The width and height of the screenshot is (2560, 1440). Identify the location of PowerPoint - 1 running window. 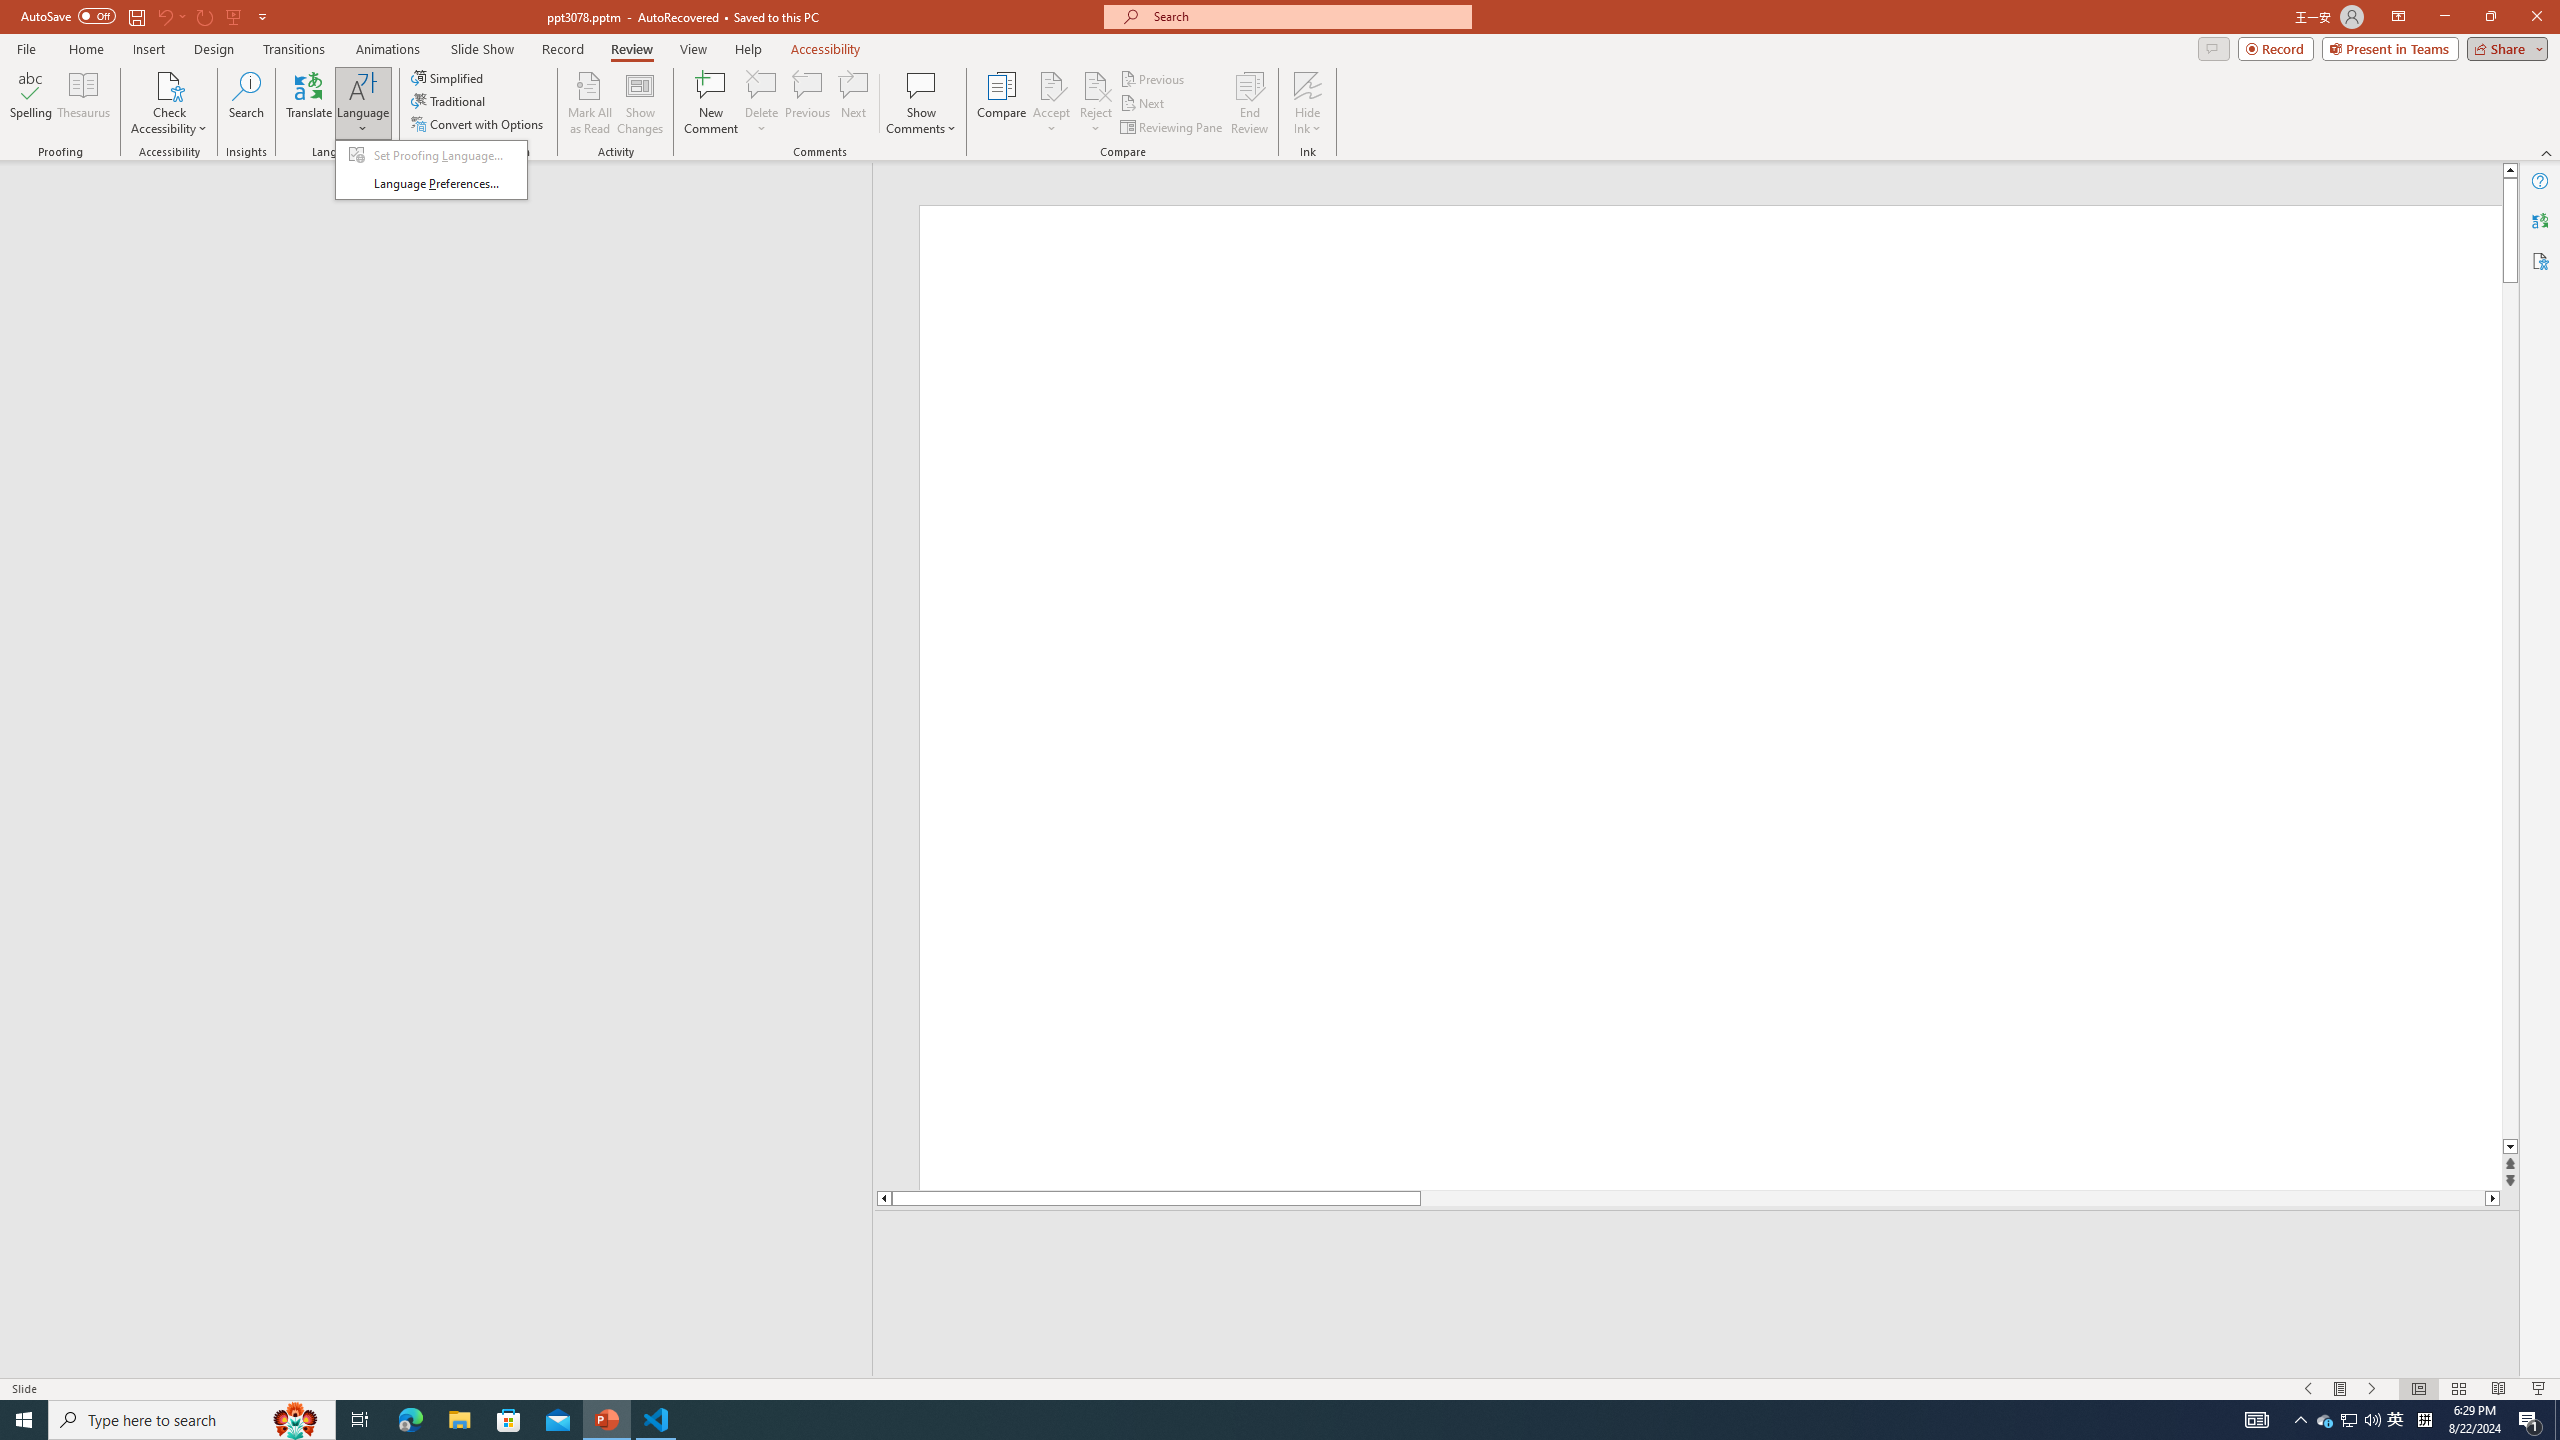
(608, 1420).